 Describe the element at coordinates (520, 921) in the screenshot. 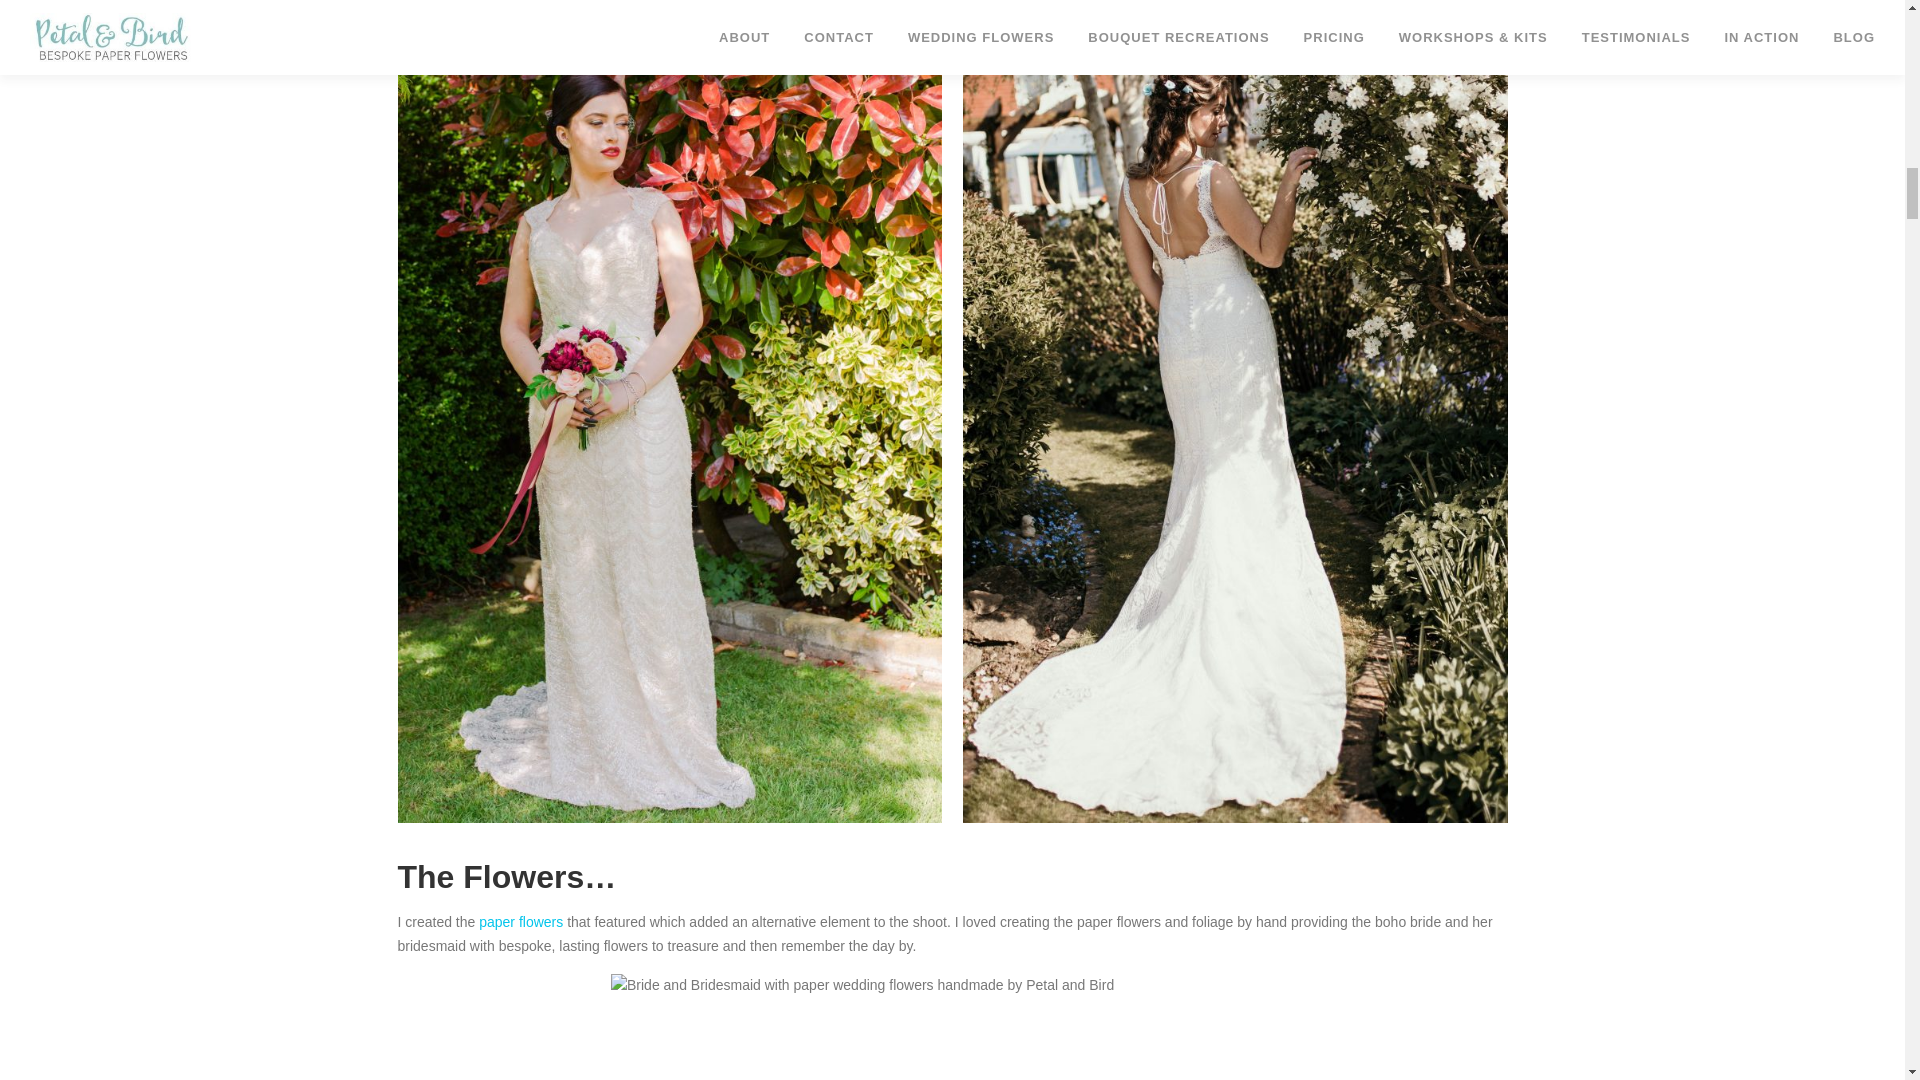

I see `paper flowers` at that location.